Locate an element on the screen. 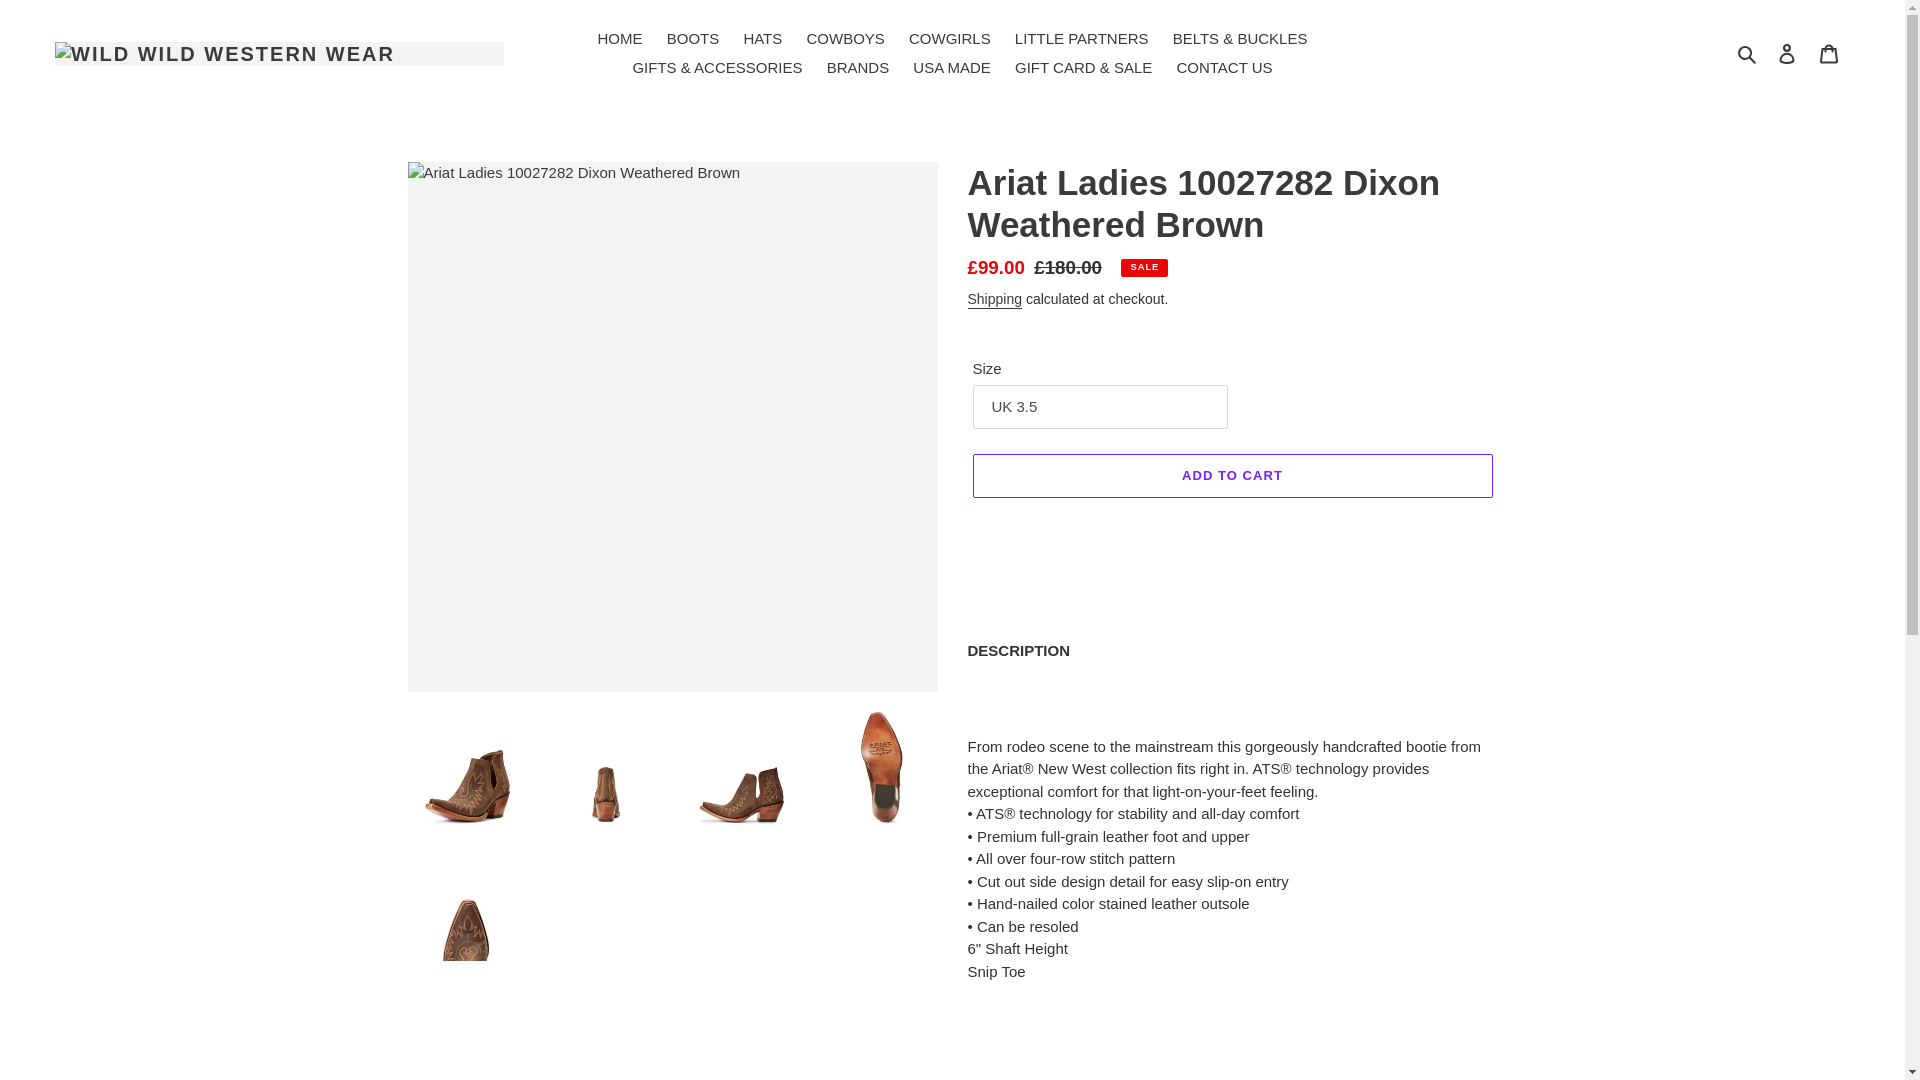 The height and width of the screenshot is (1080, 1920). CONTACT US is located at coordinates (1224, 68).